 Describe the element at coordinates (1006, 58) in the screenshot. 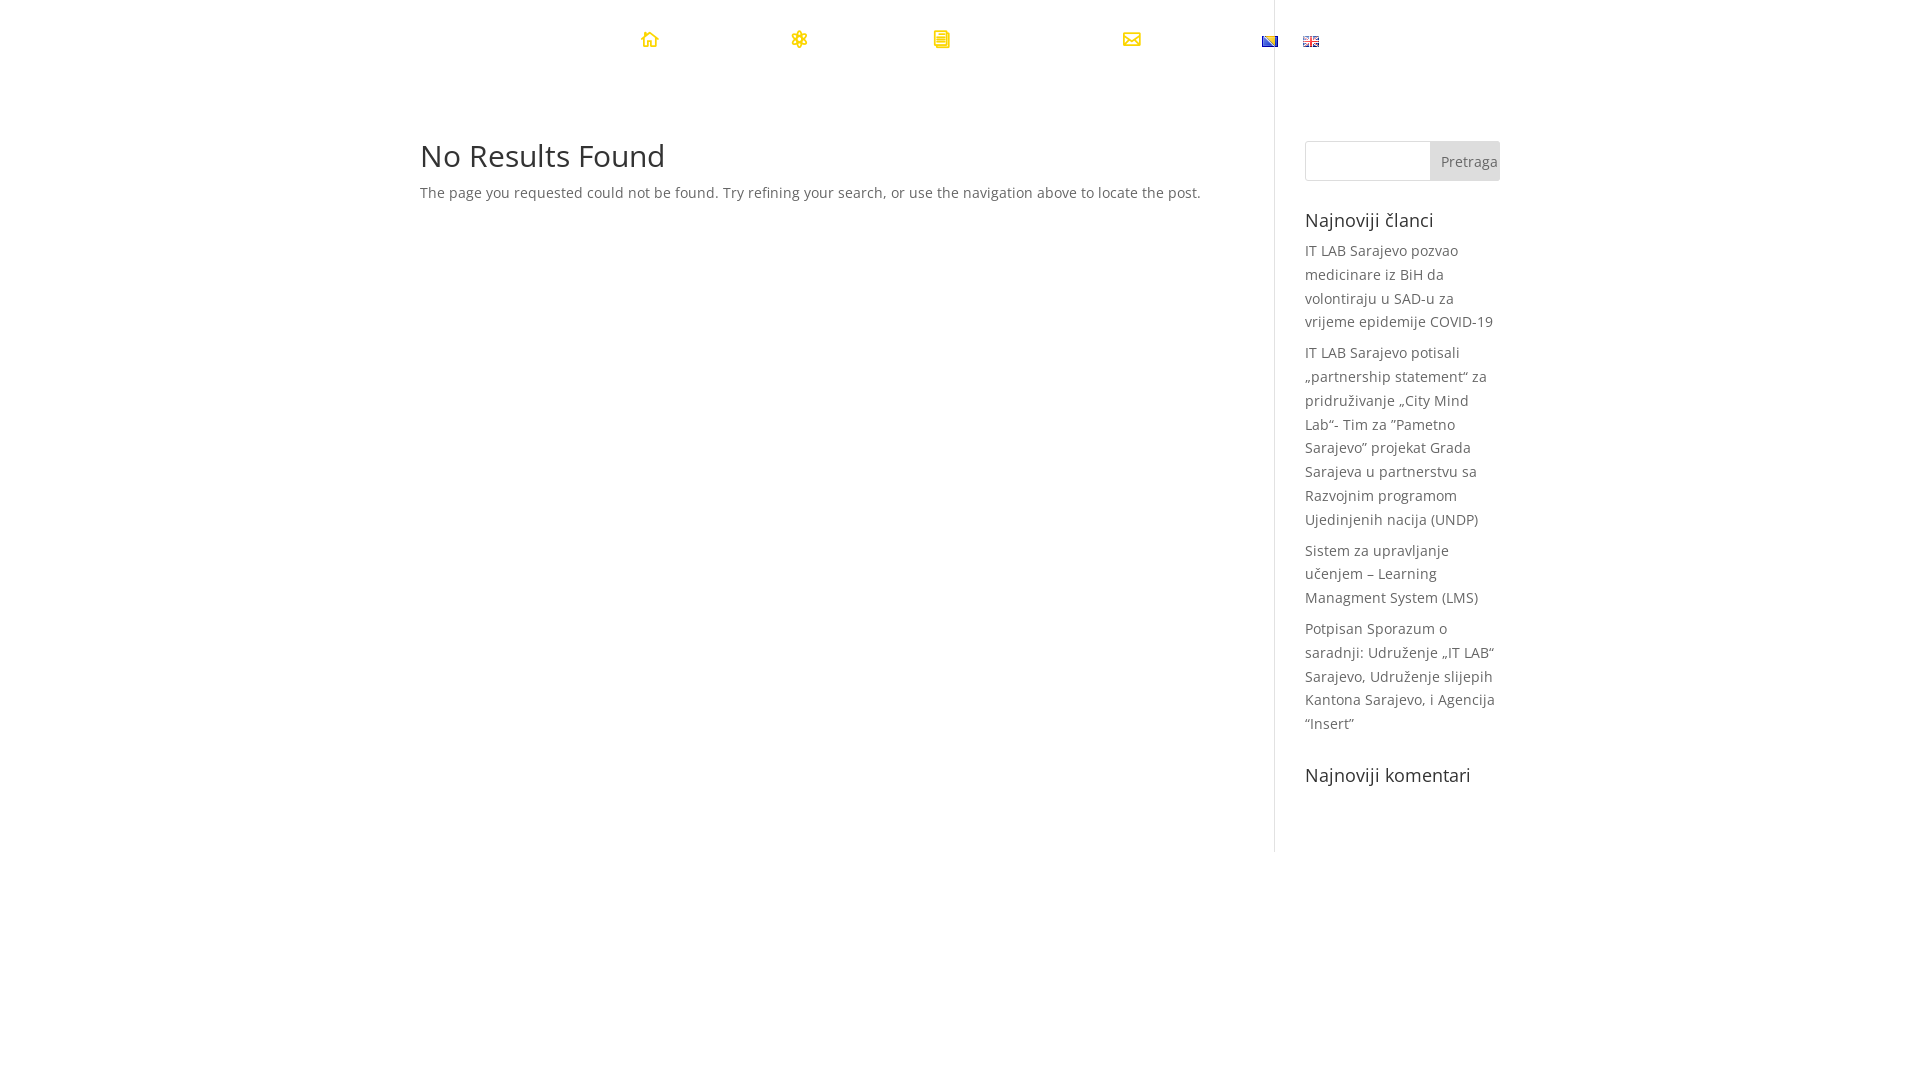

I see `Aktuelnosti` at that location.